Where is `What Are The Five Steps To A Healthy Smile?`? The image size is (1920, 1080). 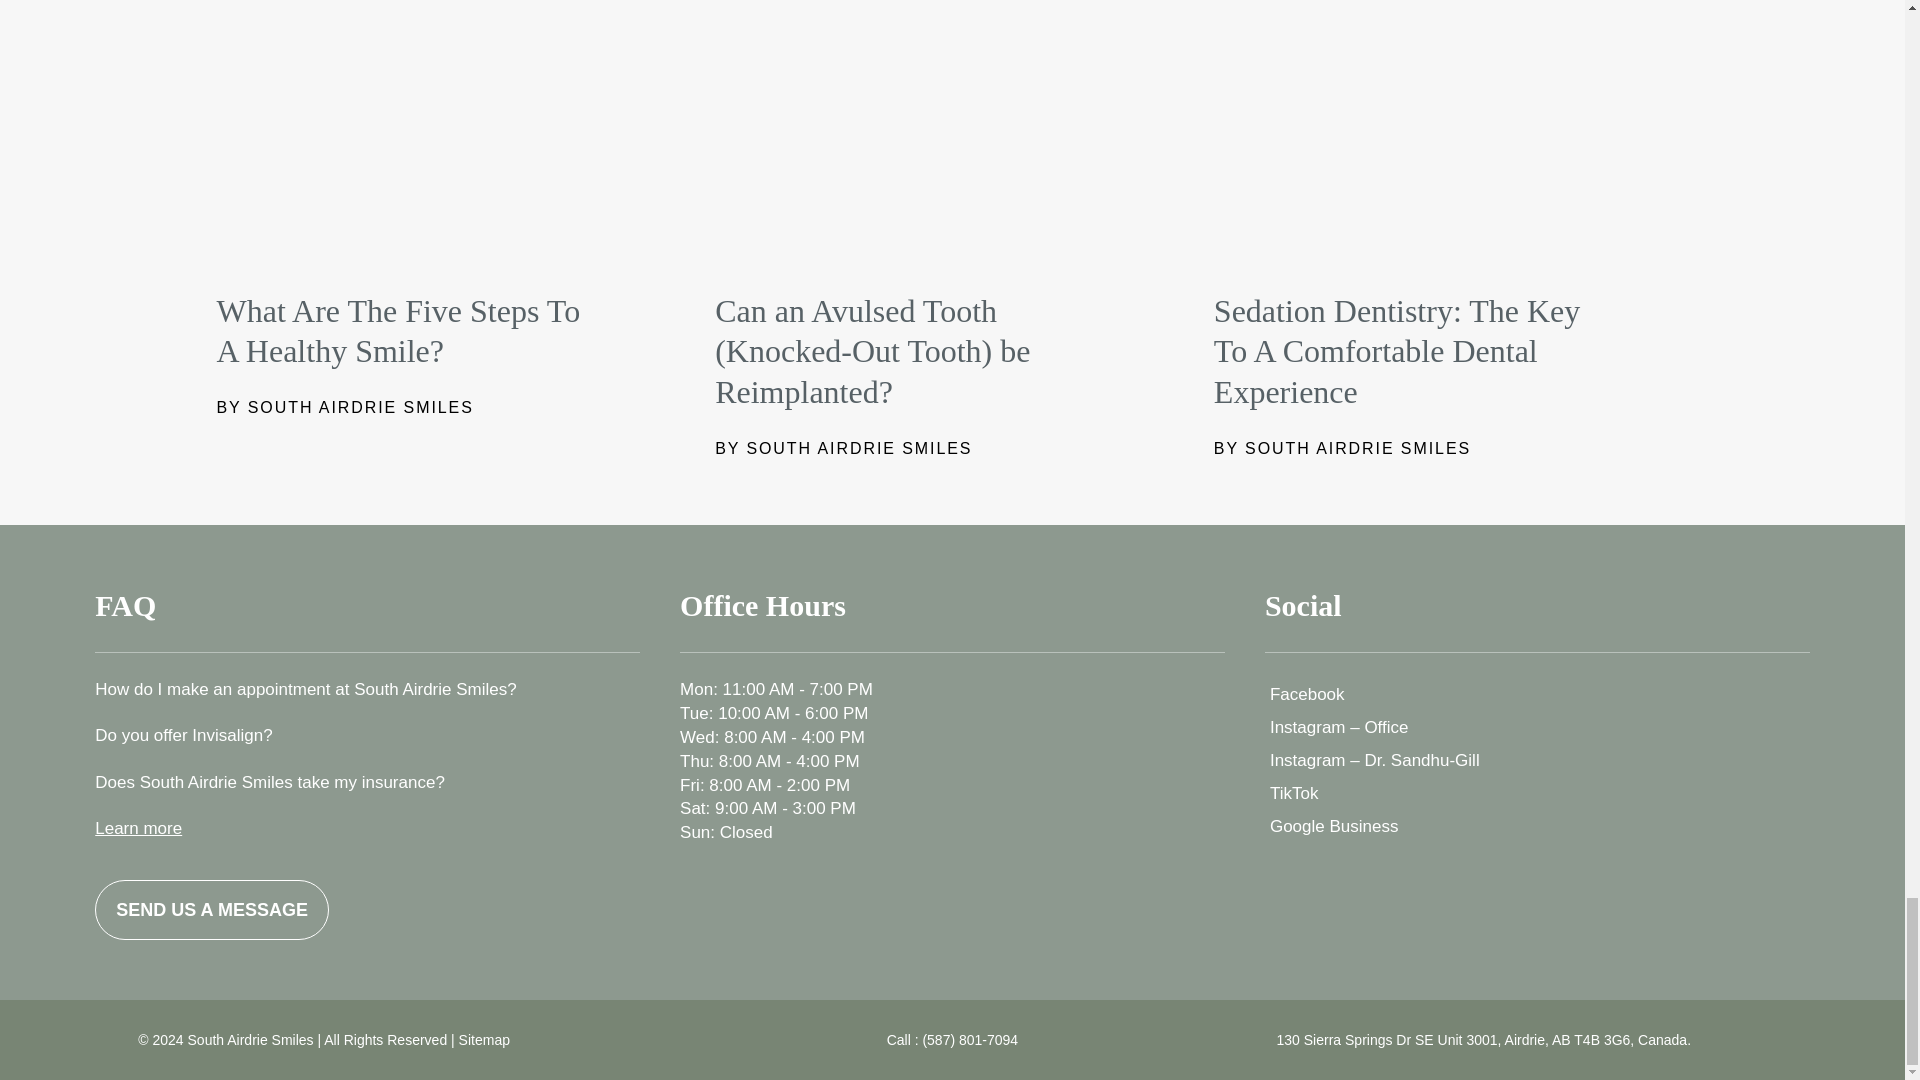
What Are The Five Steps To A Healthy Smile? is located at coordinates (397, 331).